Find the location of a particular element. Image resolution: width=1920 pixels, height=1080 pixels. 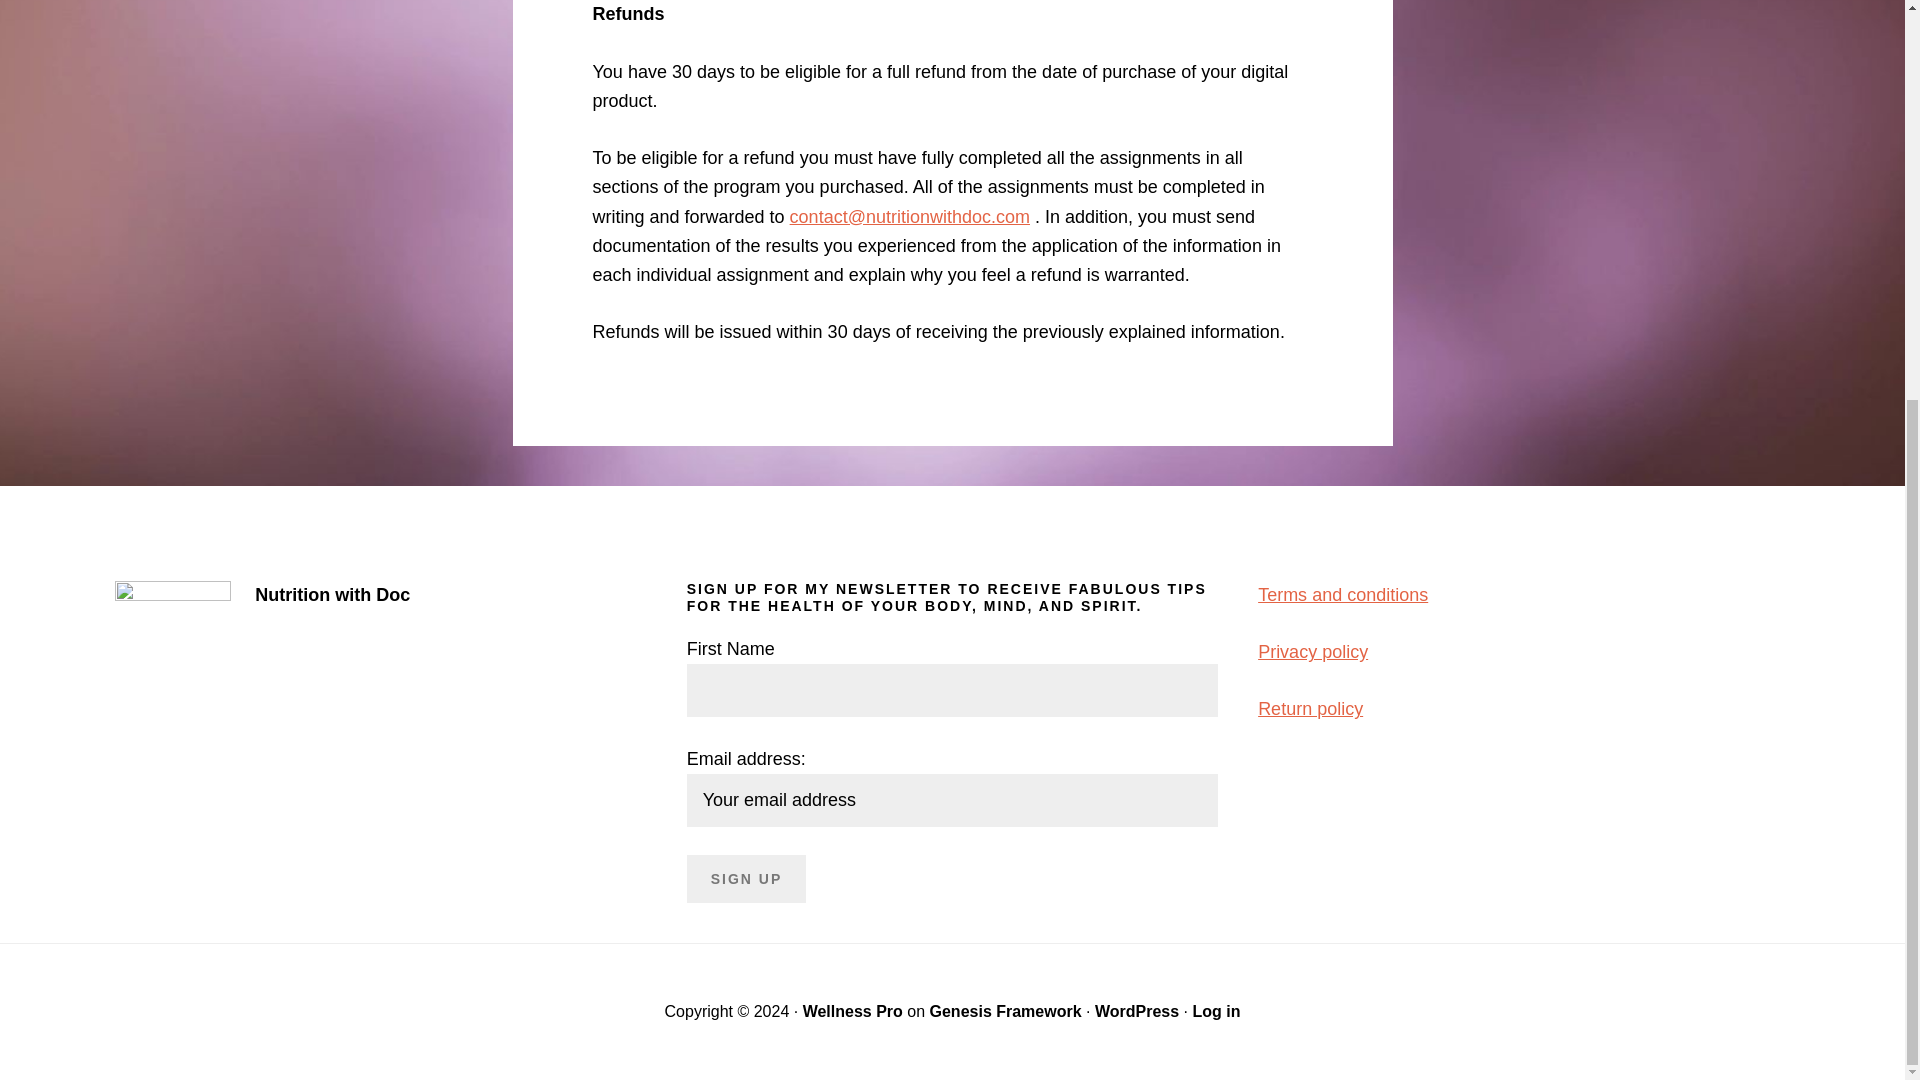

Privacy policy is located at coordinates (1312, 652).